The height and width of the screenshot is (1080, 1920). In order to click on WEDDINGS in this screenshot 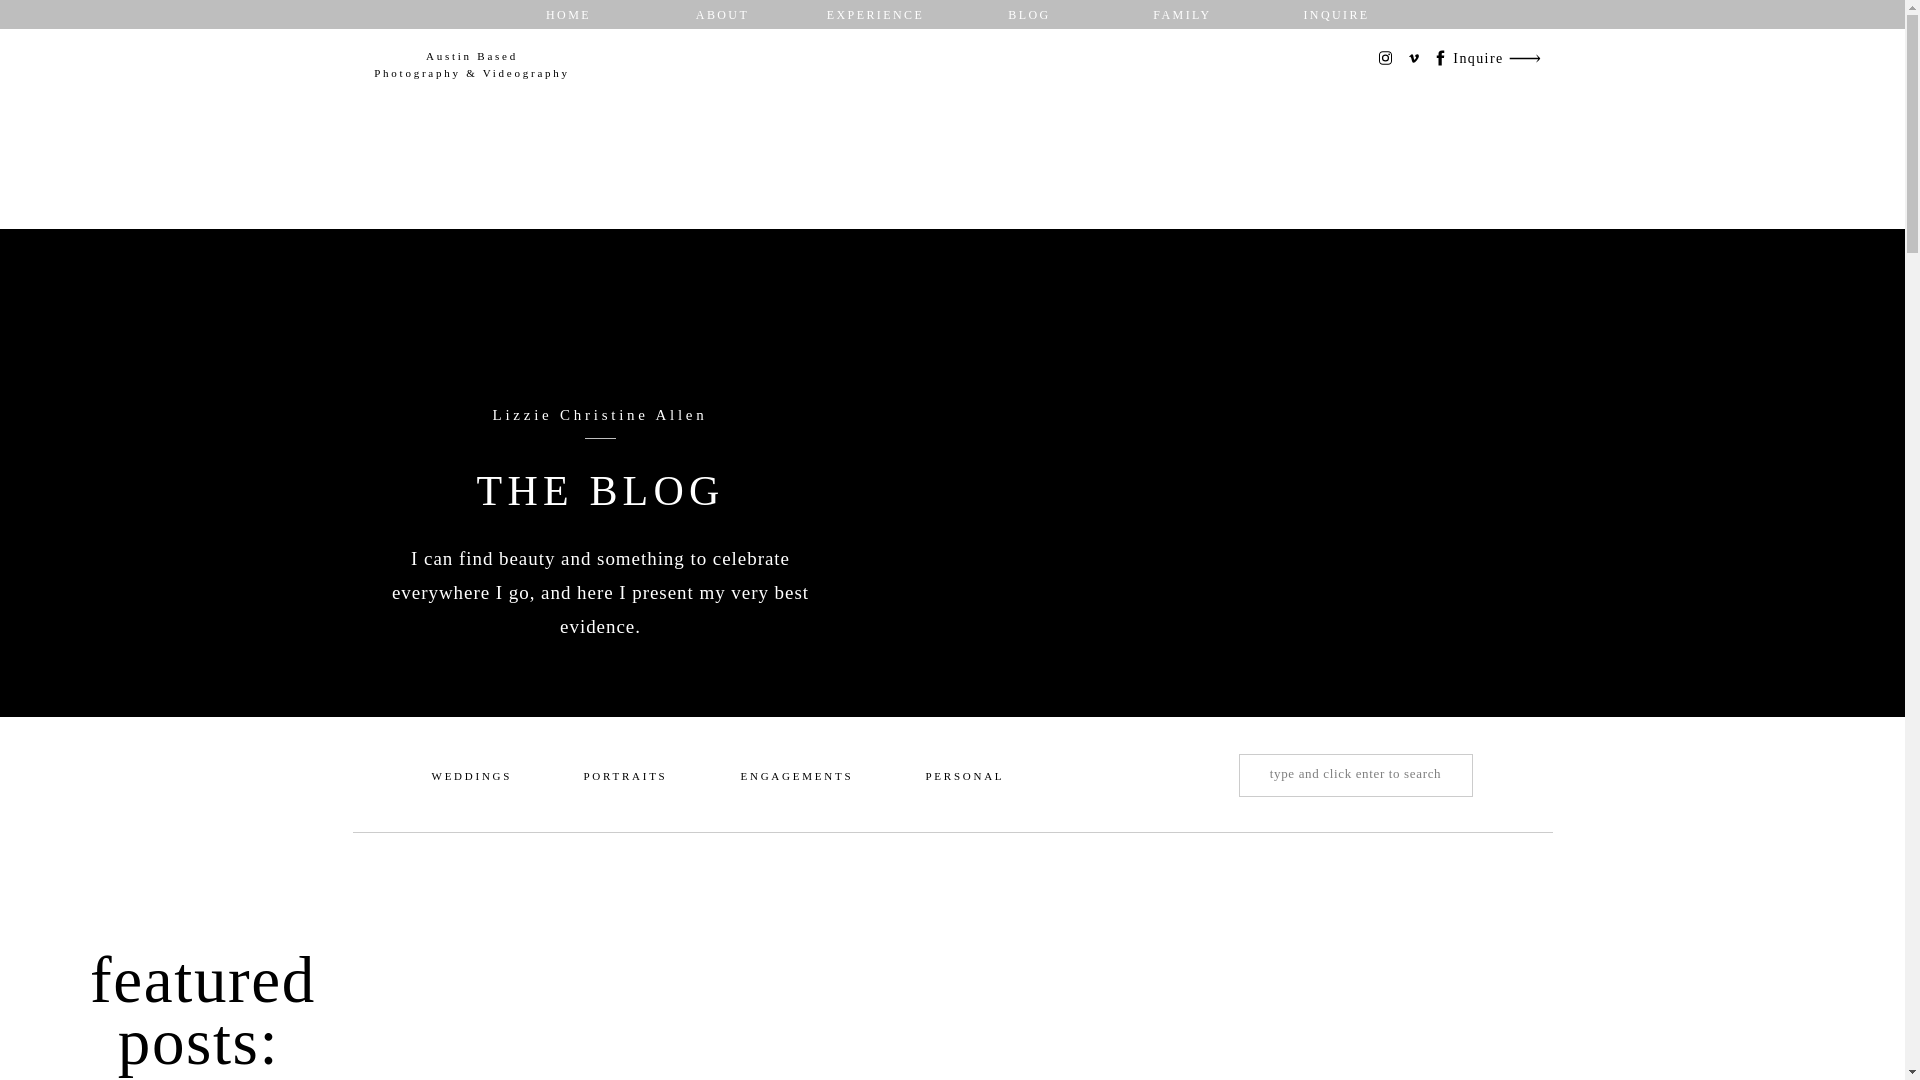, I will do `click(471, 778)`.